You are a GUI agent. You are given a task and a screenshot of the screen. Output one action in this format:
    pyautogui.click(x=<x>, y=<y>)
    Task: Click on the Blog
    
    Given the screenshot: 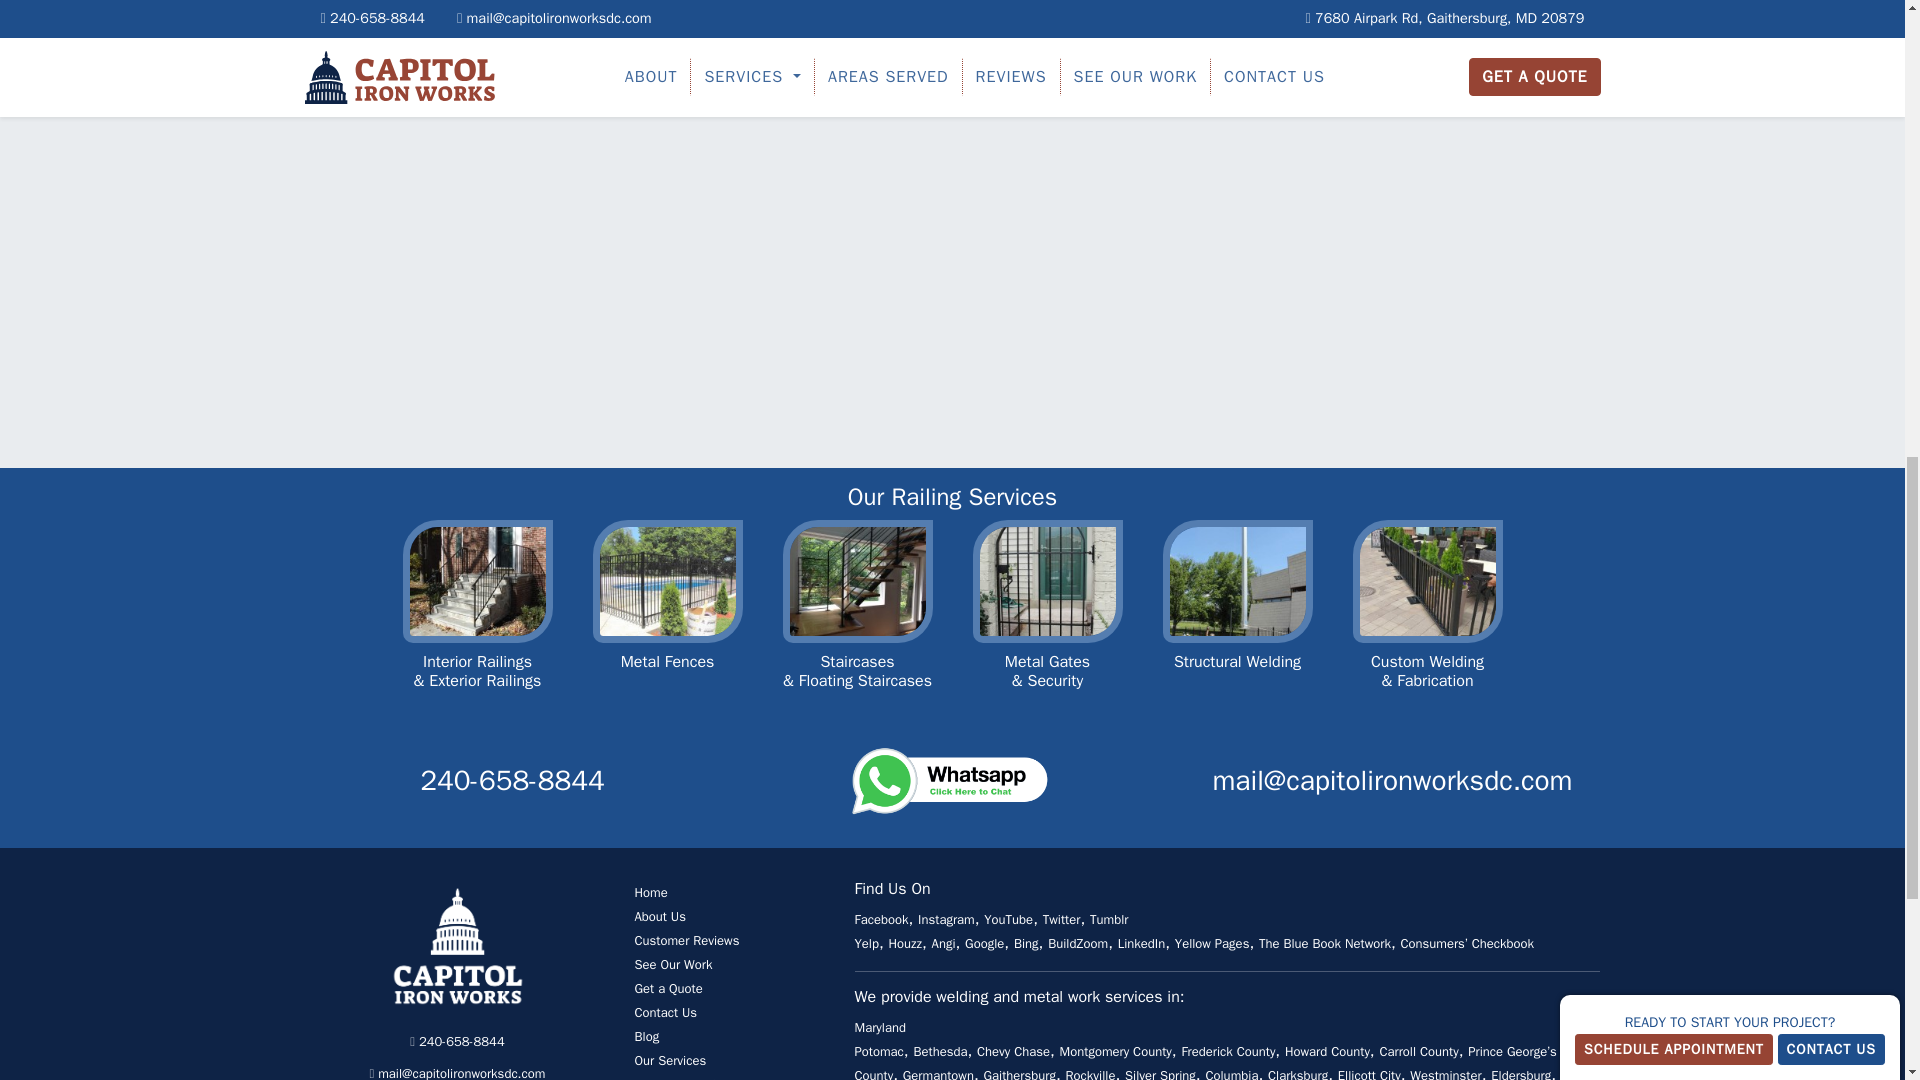 What is the action you would take?
    pyautogui.click(x=646, y=1036)
    